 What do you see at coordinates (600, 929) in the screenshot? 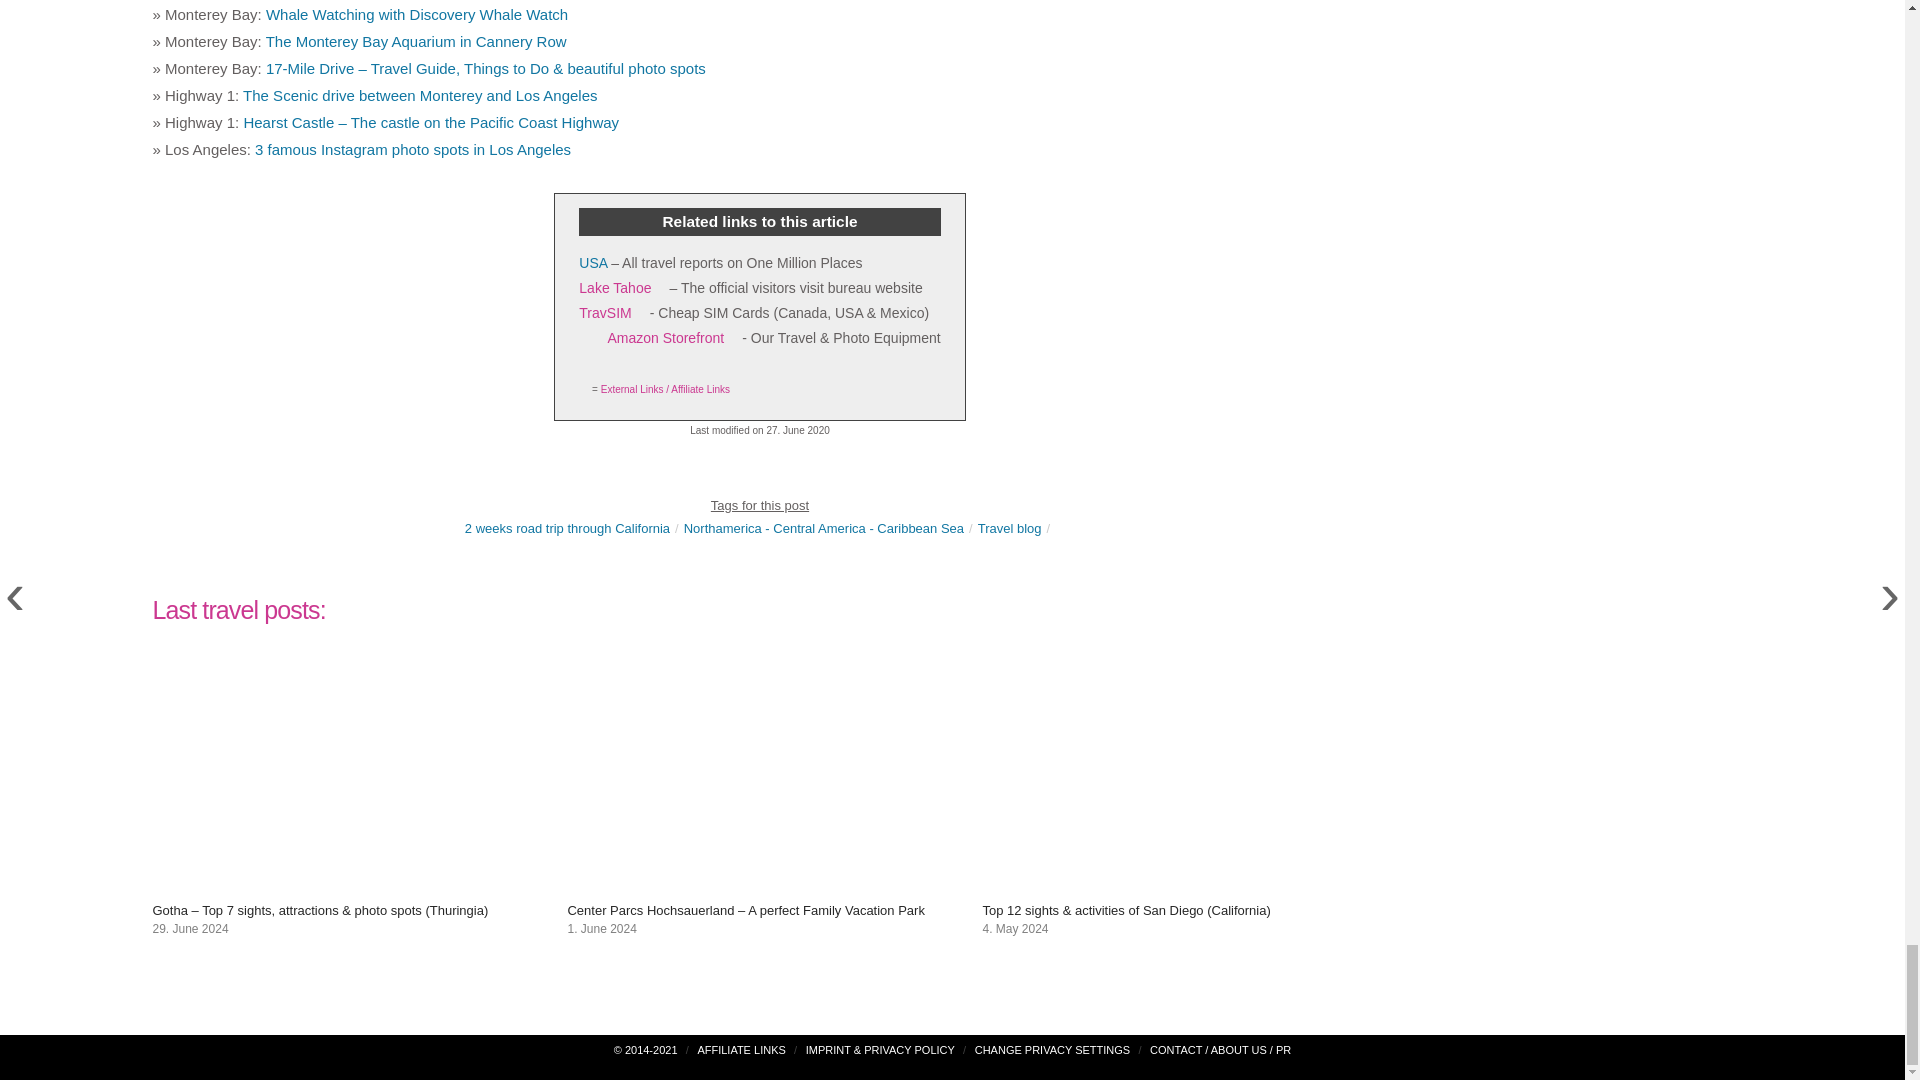
I see `15:24` at bounding box center [600, 929].